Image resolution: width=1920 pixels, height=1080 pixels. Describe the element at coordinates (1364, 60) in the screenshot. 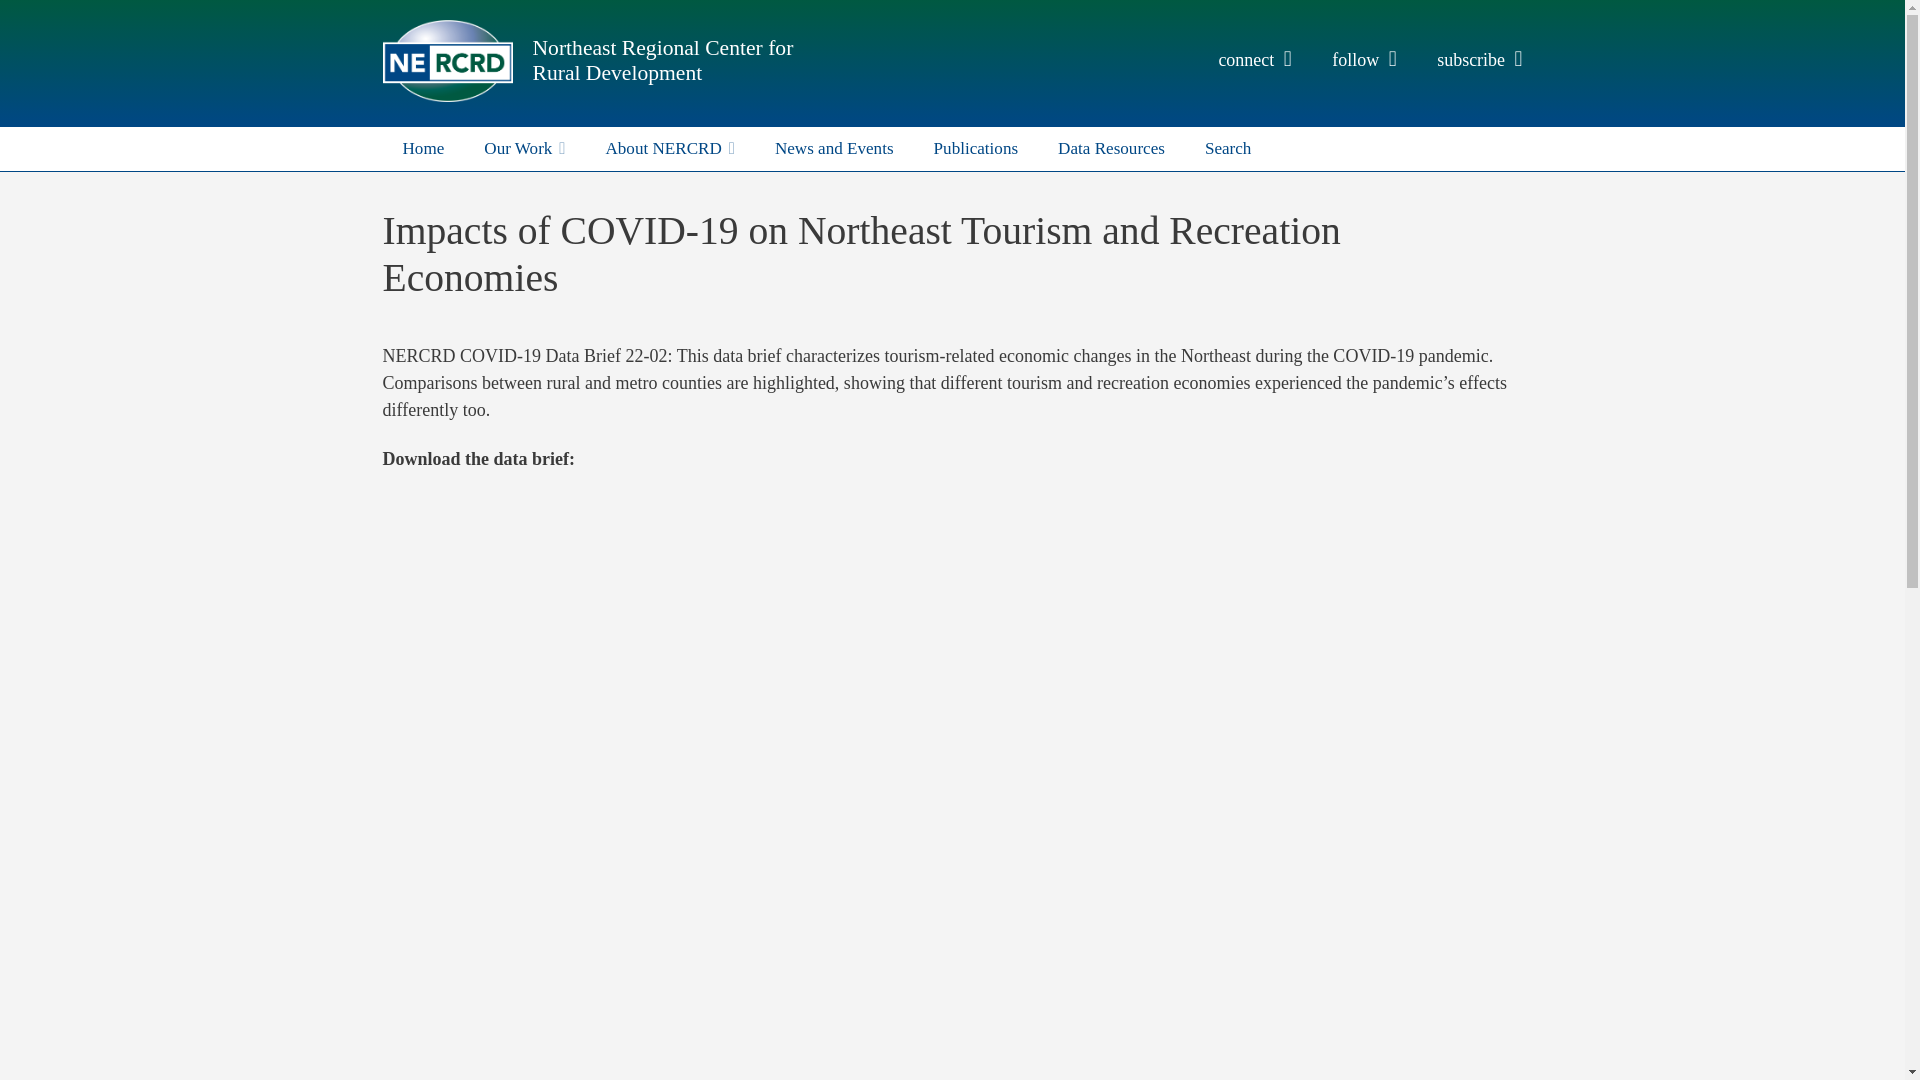

I see `follow` at that location.